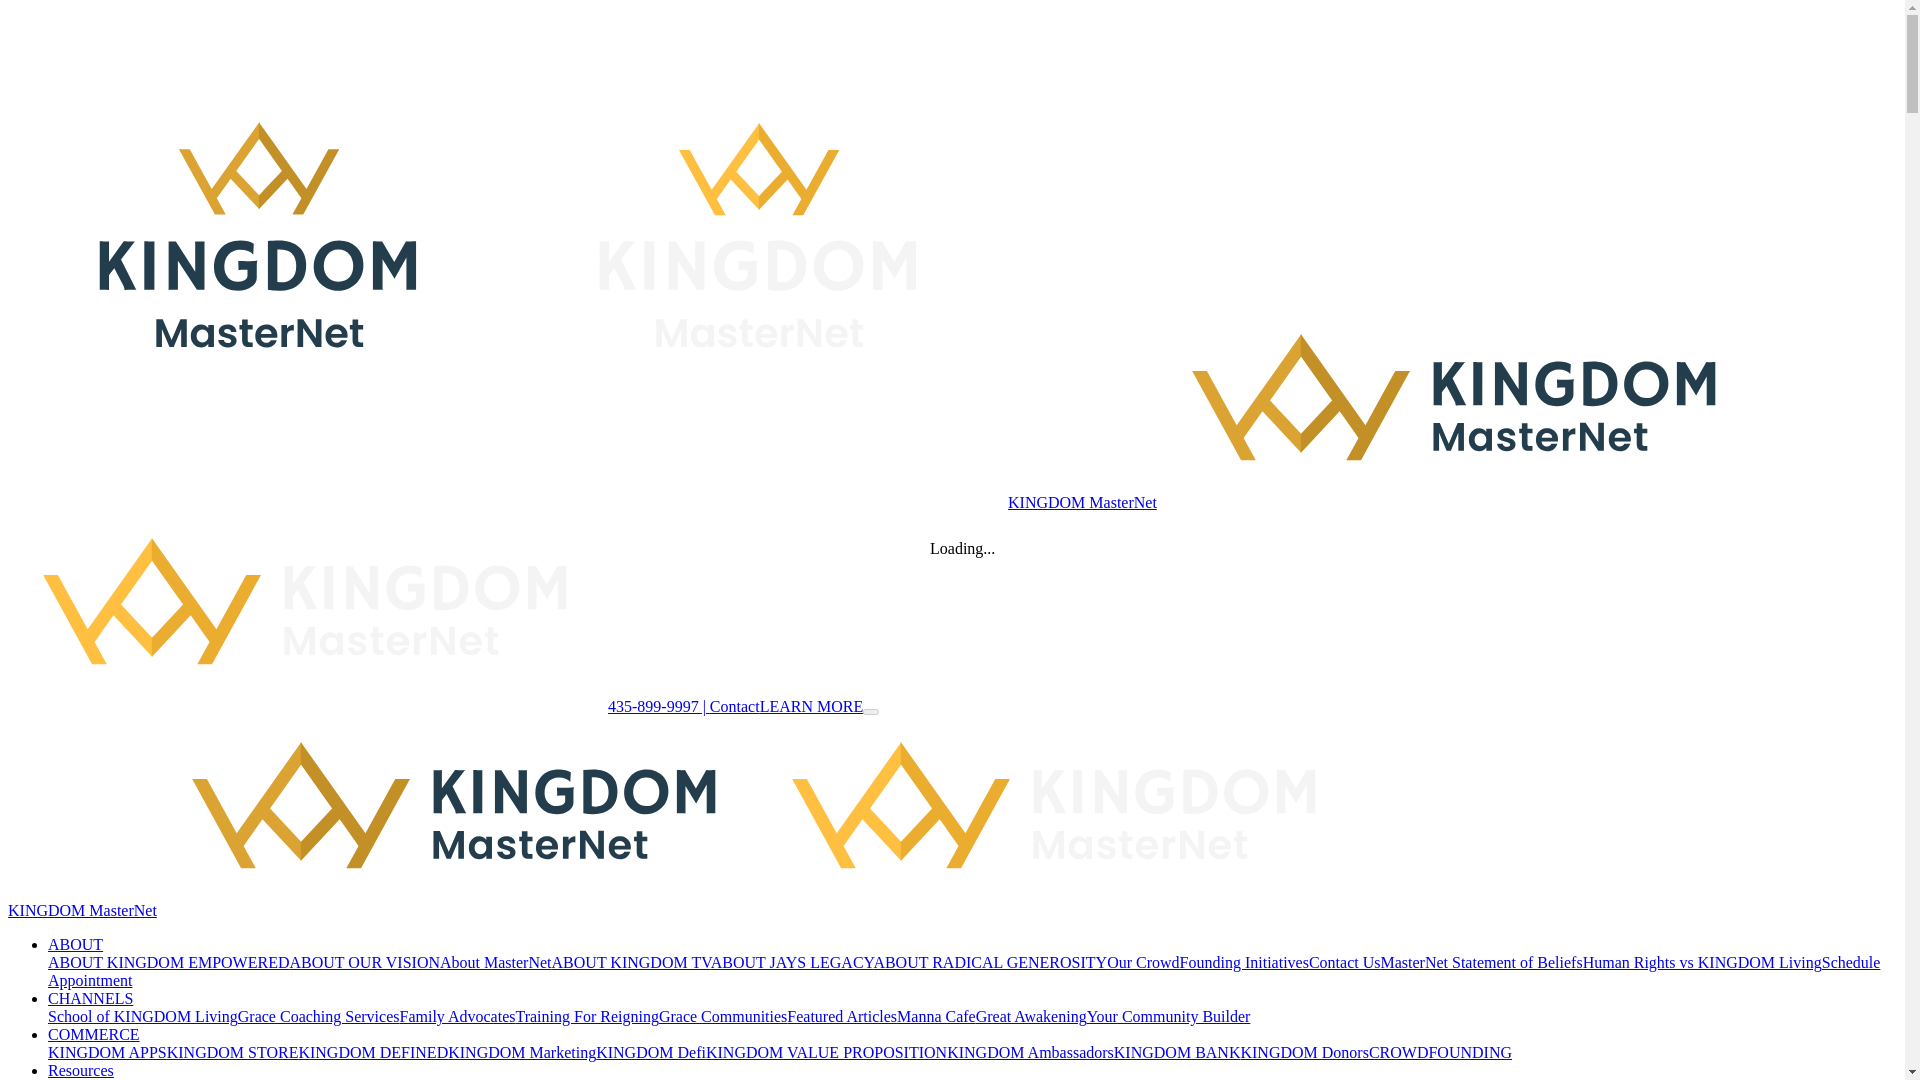 The width and height of the screenshot is (1920, 1080). What do you see at coordinates (1030, 1052) in the screenshot?
I see `KINGDOM Ambassadors` at bounding box center [1030, 1052].